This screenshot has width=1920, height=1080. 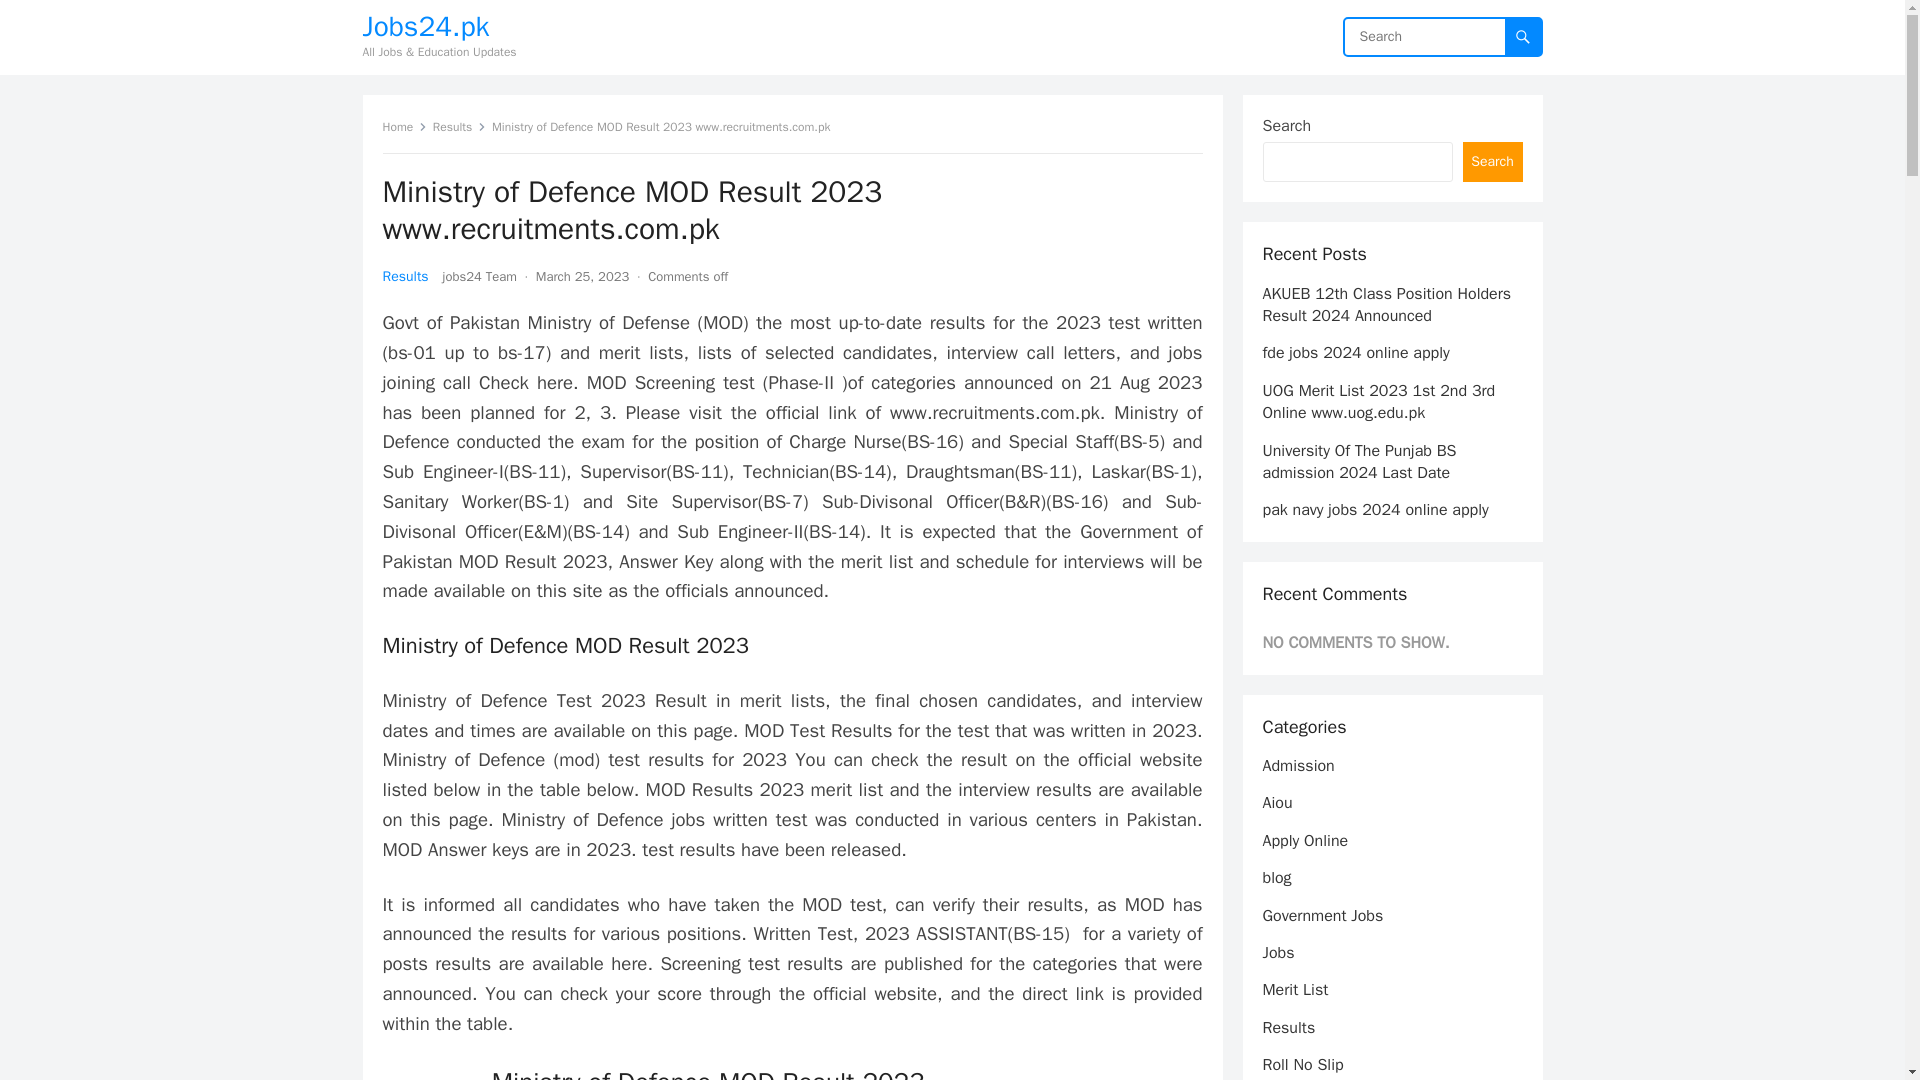 I want to click on Home, so click(x=404, y=126).